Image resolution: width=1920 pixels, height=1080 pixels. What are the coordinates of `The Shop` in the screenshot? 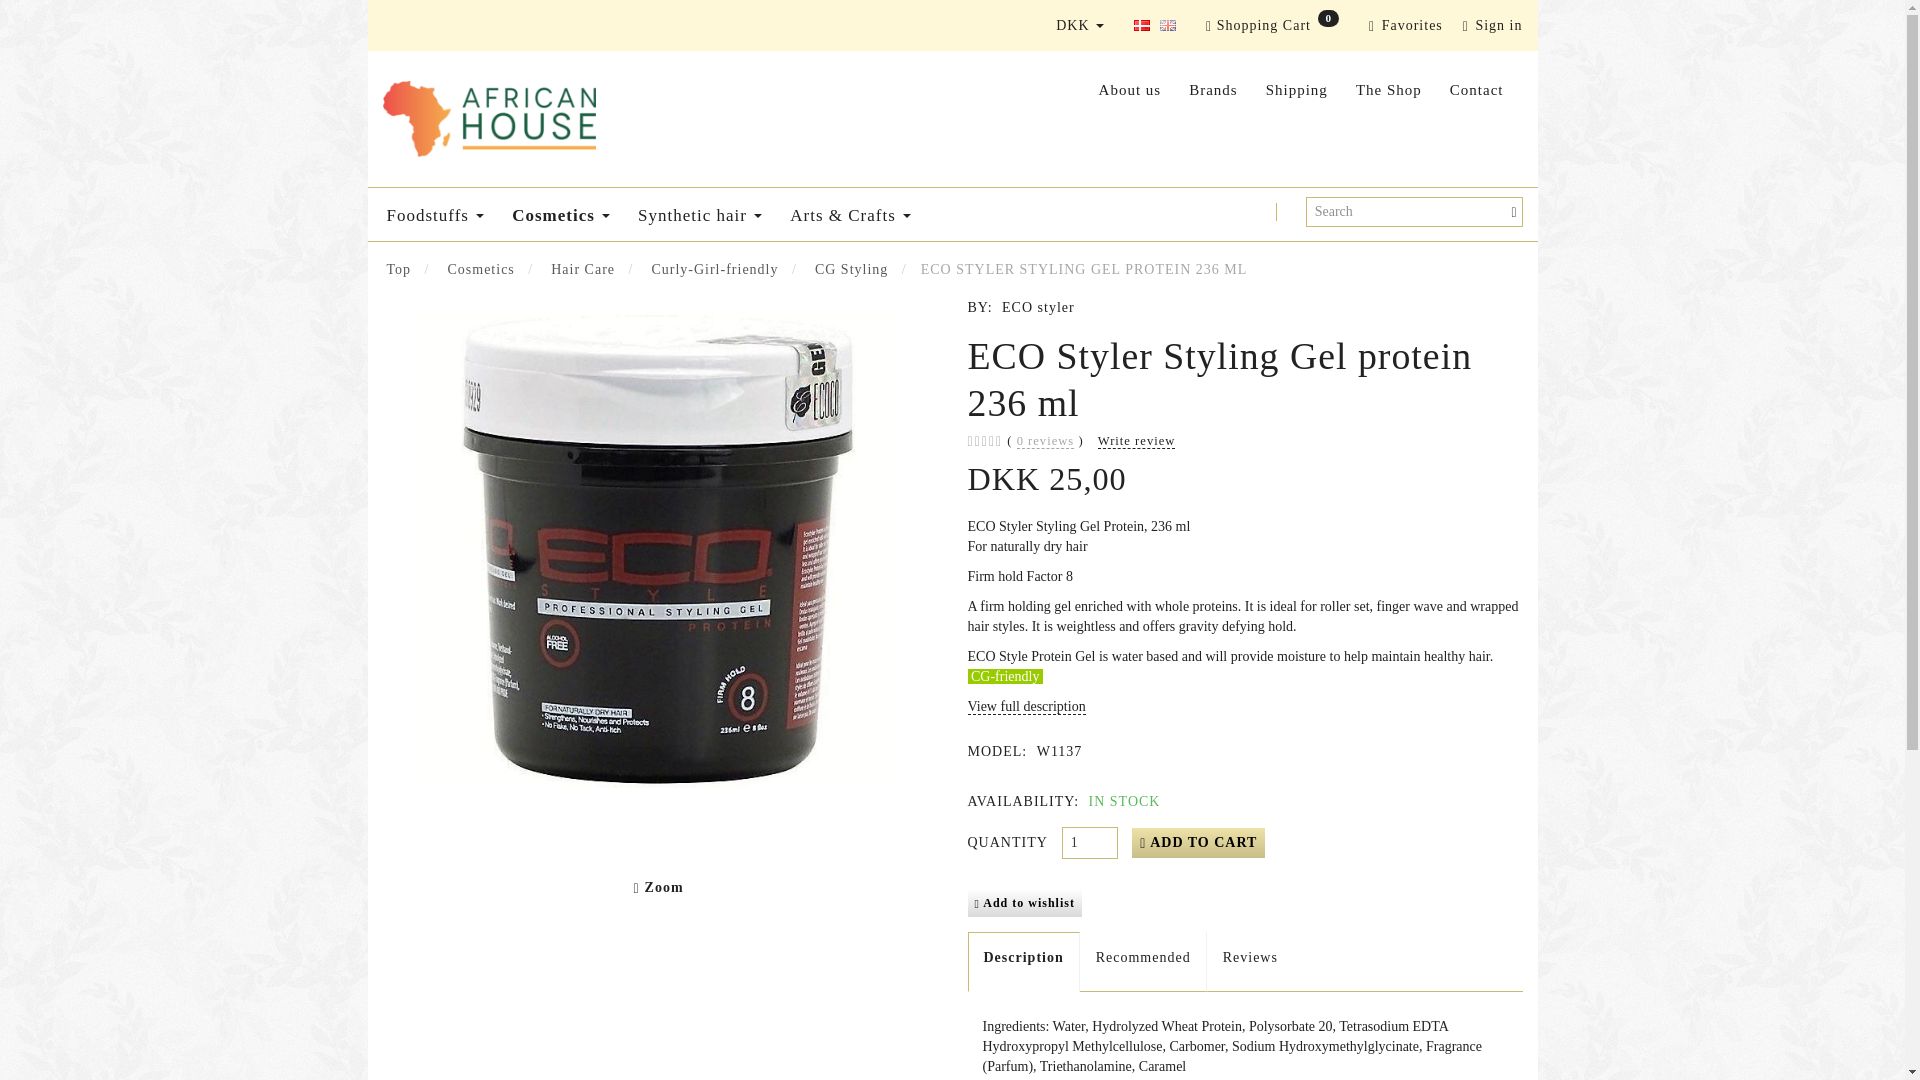 It's located at (1388, 90).